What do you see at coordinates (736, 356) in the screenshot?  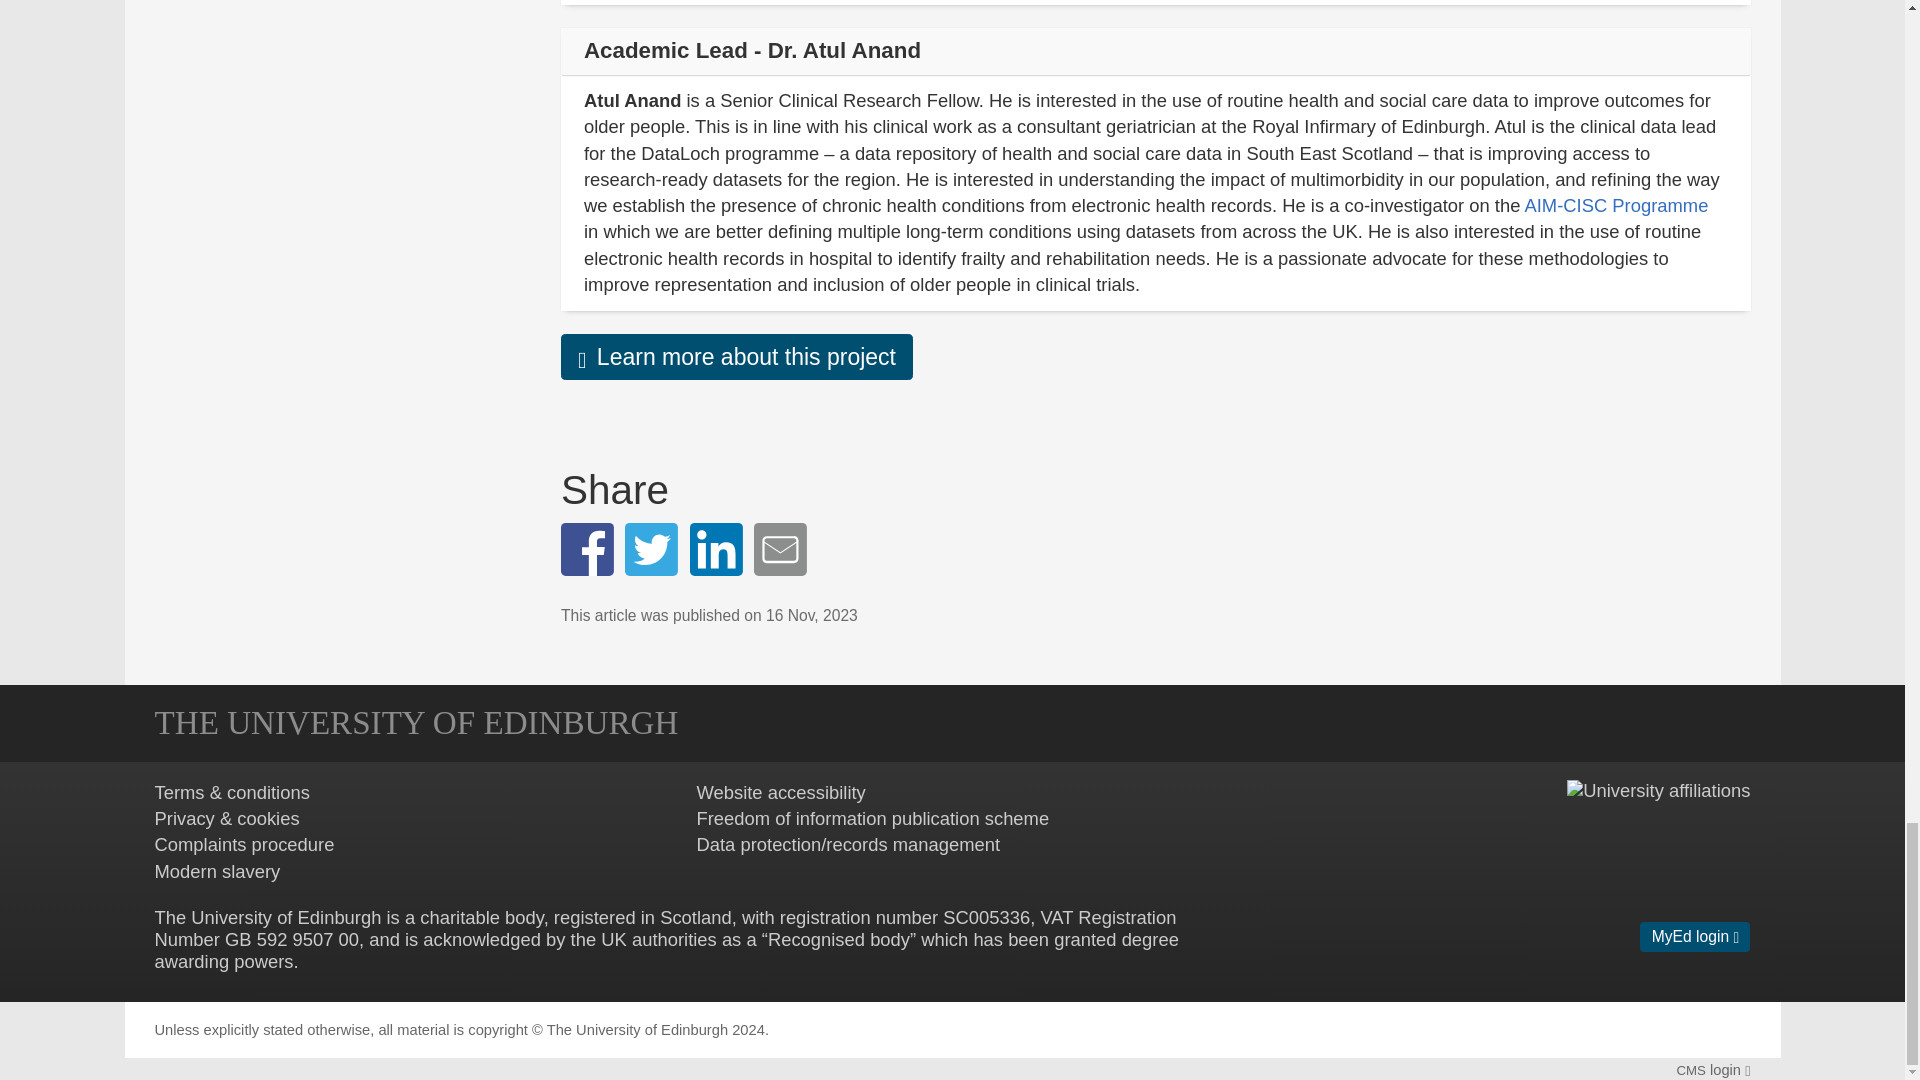 I see `Learn more about this project` at bounding box center [736, 356].